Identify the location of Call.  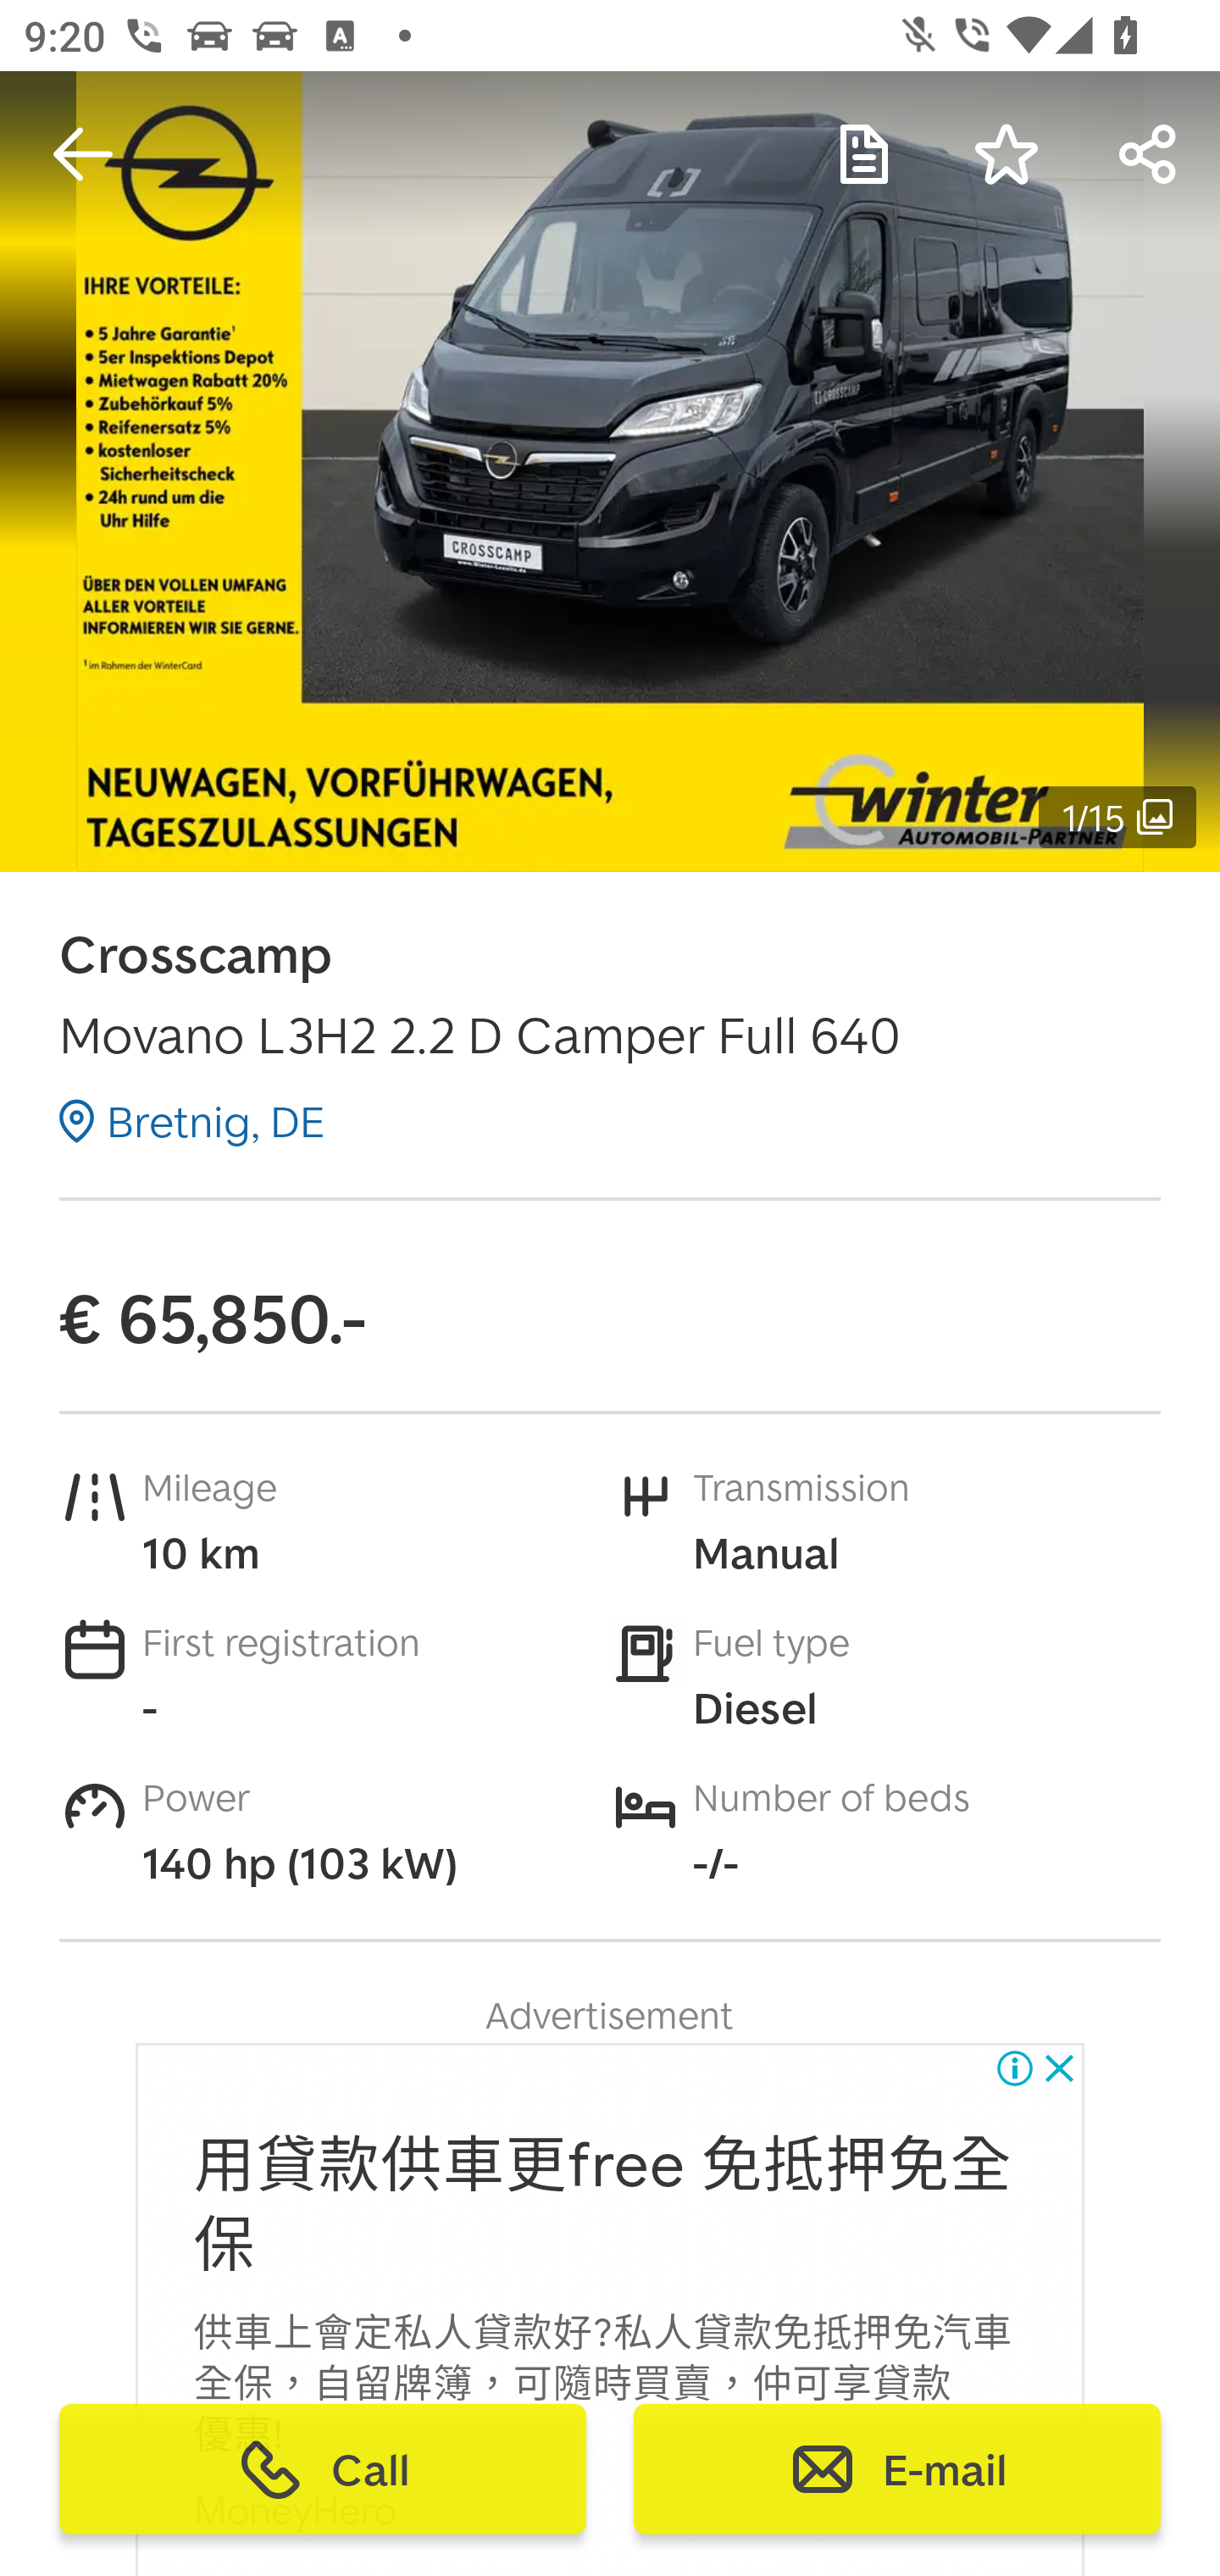
(323, 2469).